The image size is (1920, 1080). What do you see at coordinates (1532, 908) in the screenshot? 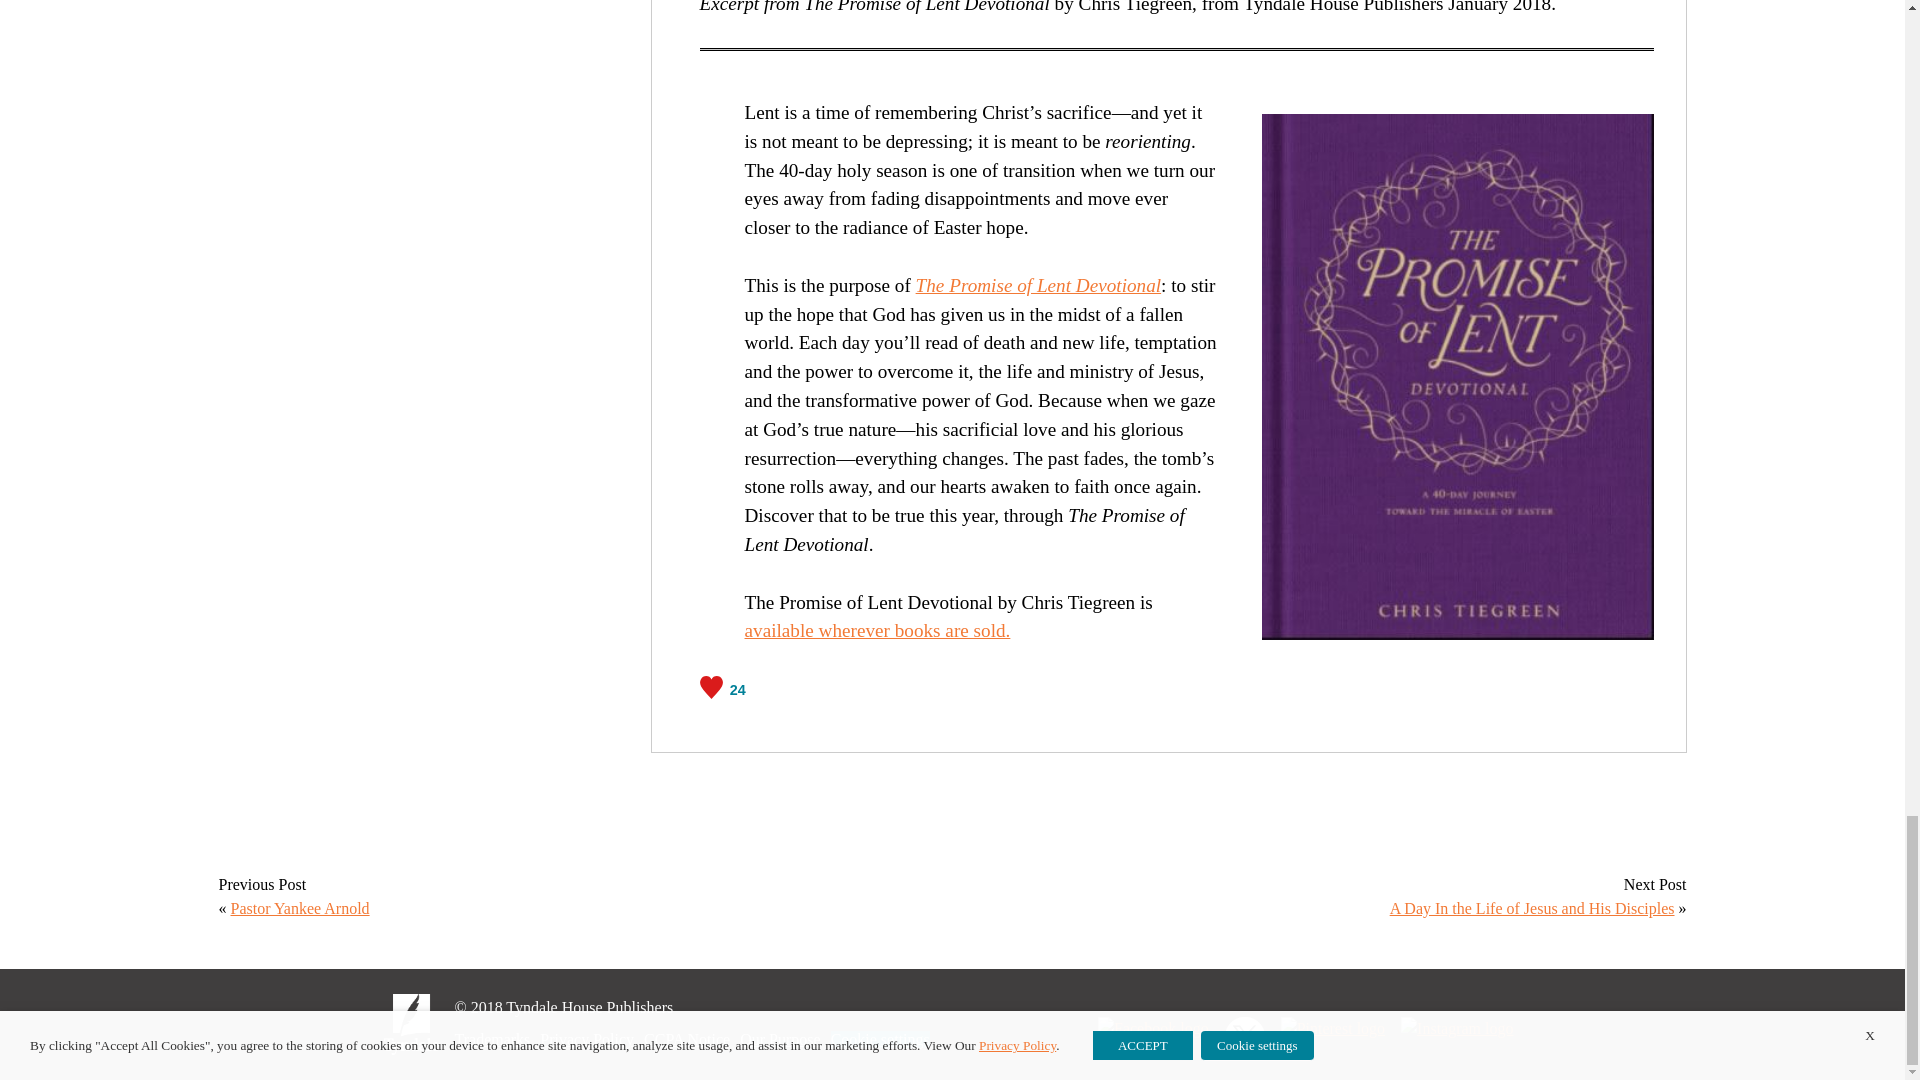
I see `A Day In the Life of Jesus and His Disciples` at bounding box center [1532, 908].